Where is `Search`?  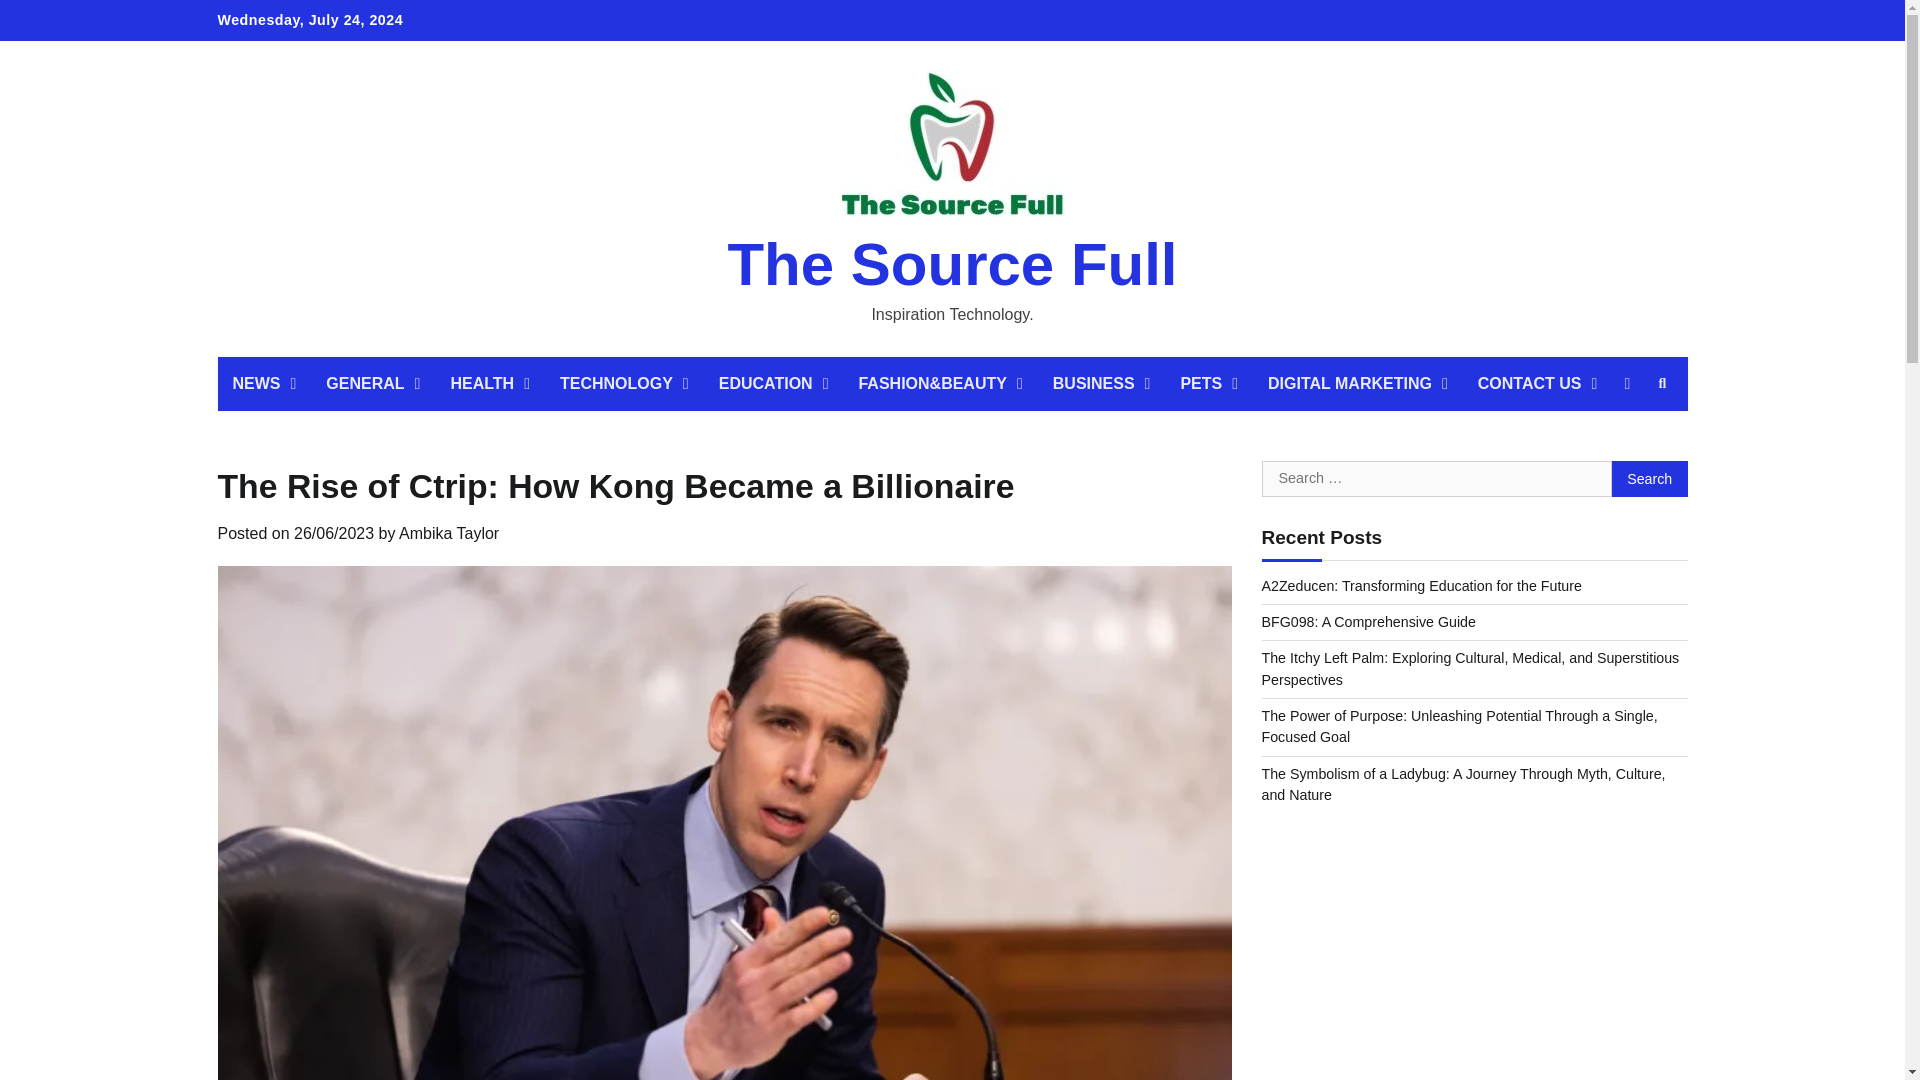
Search is located at coordinates (1650, 478).